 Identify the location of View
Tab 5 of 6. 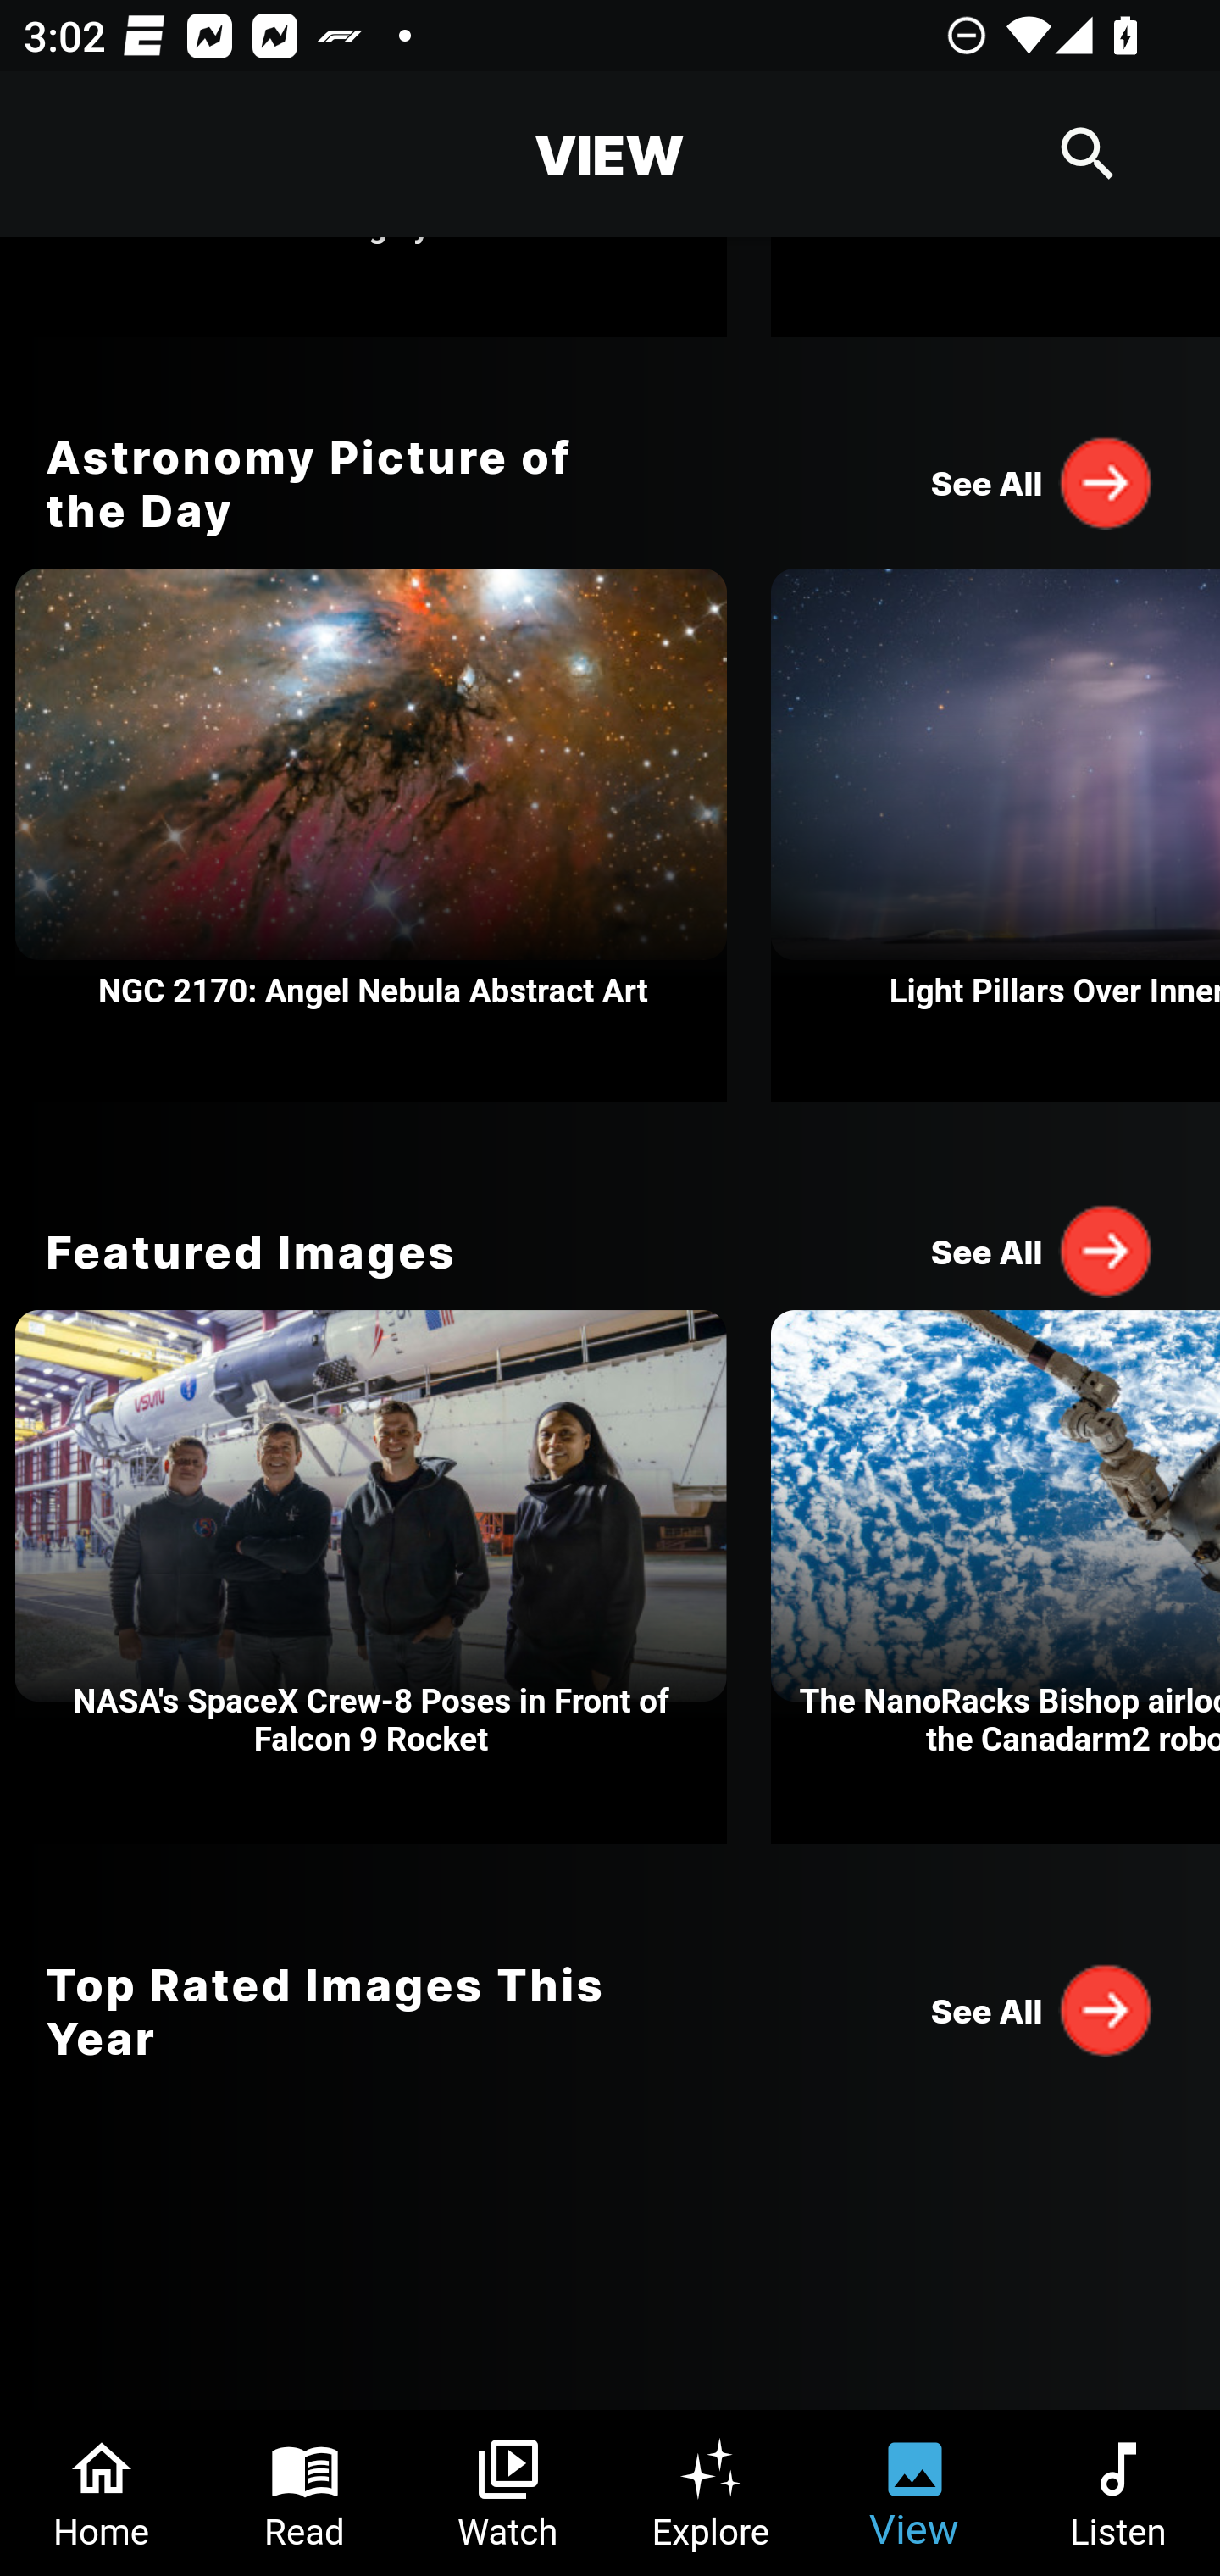
(915, 2493).